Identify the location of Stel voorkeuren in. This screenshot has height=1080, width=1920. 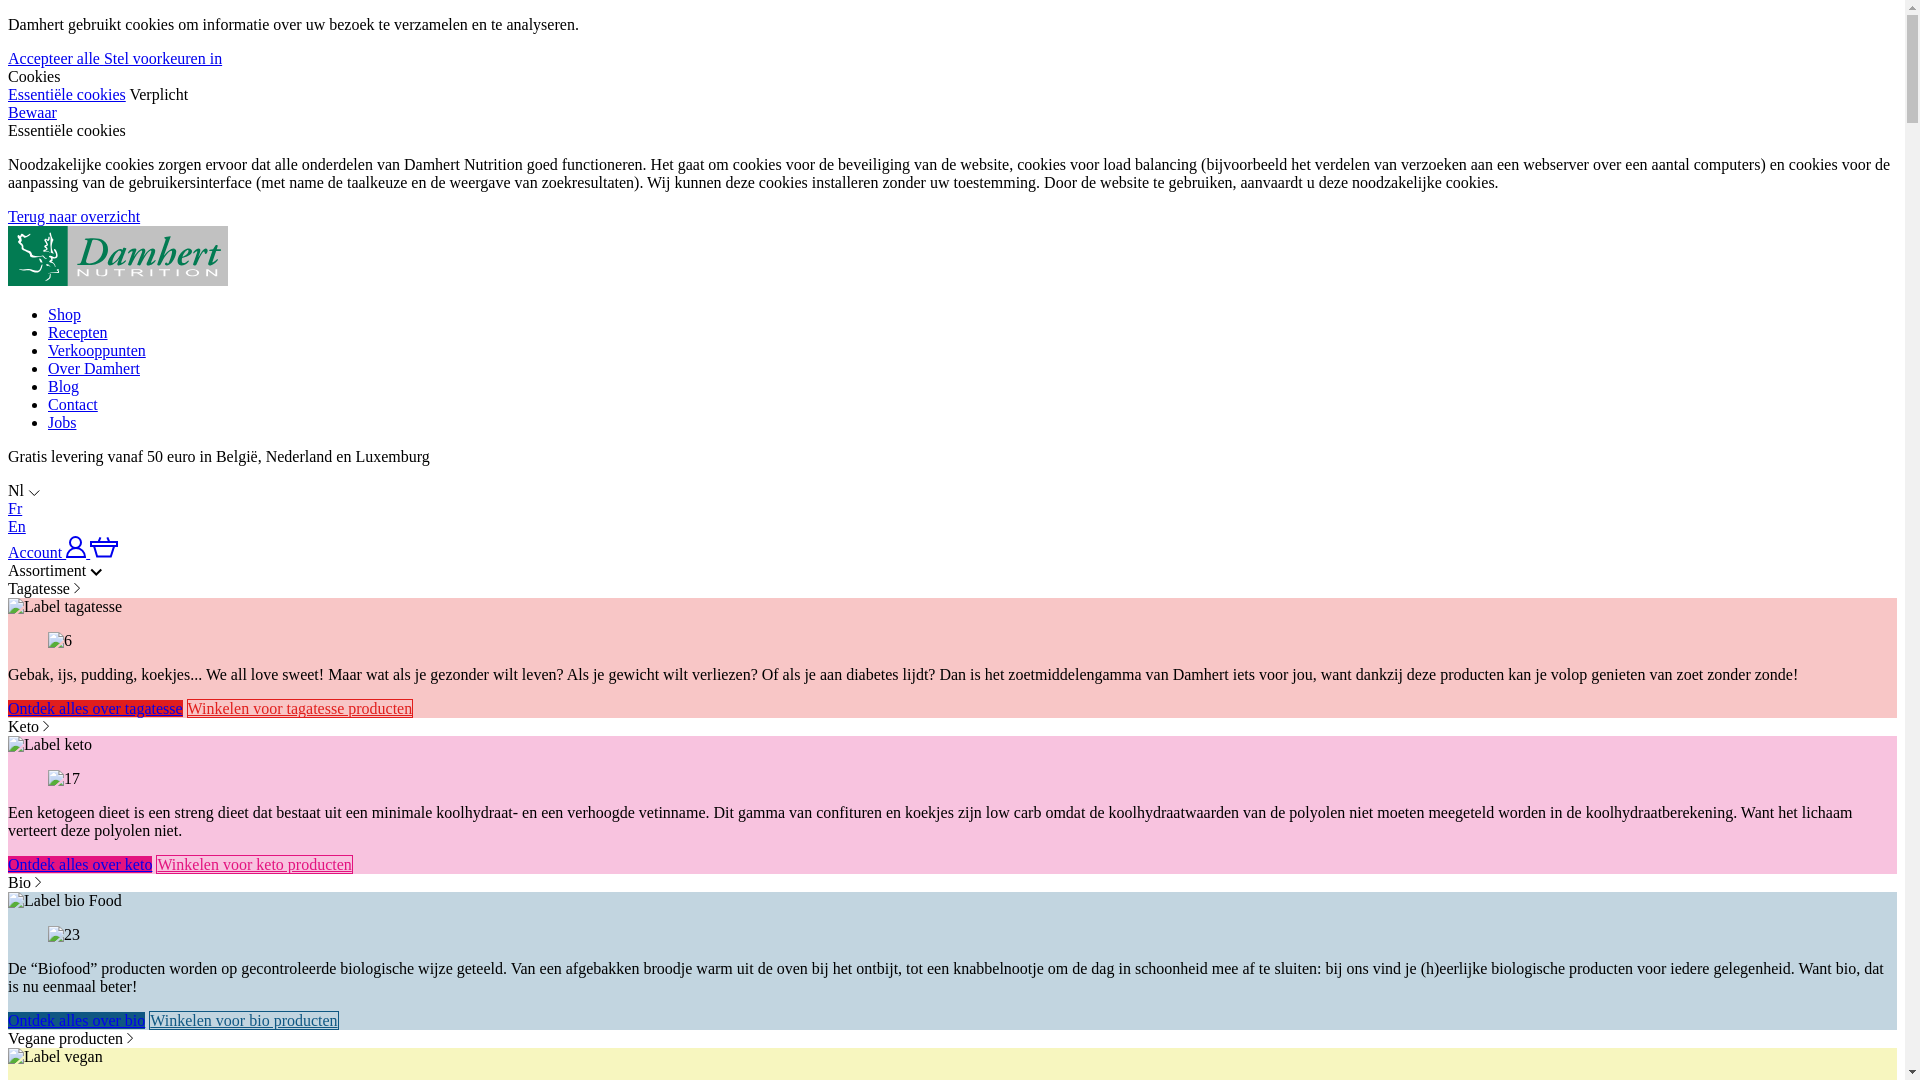
(163, 58).